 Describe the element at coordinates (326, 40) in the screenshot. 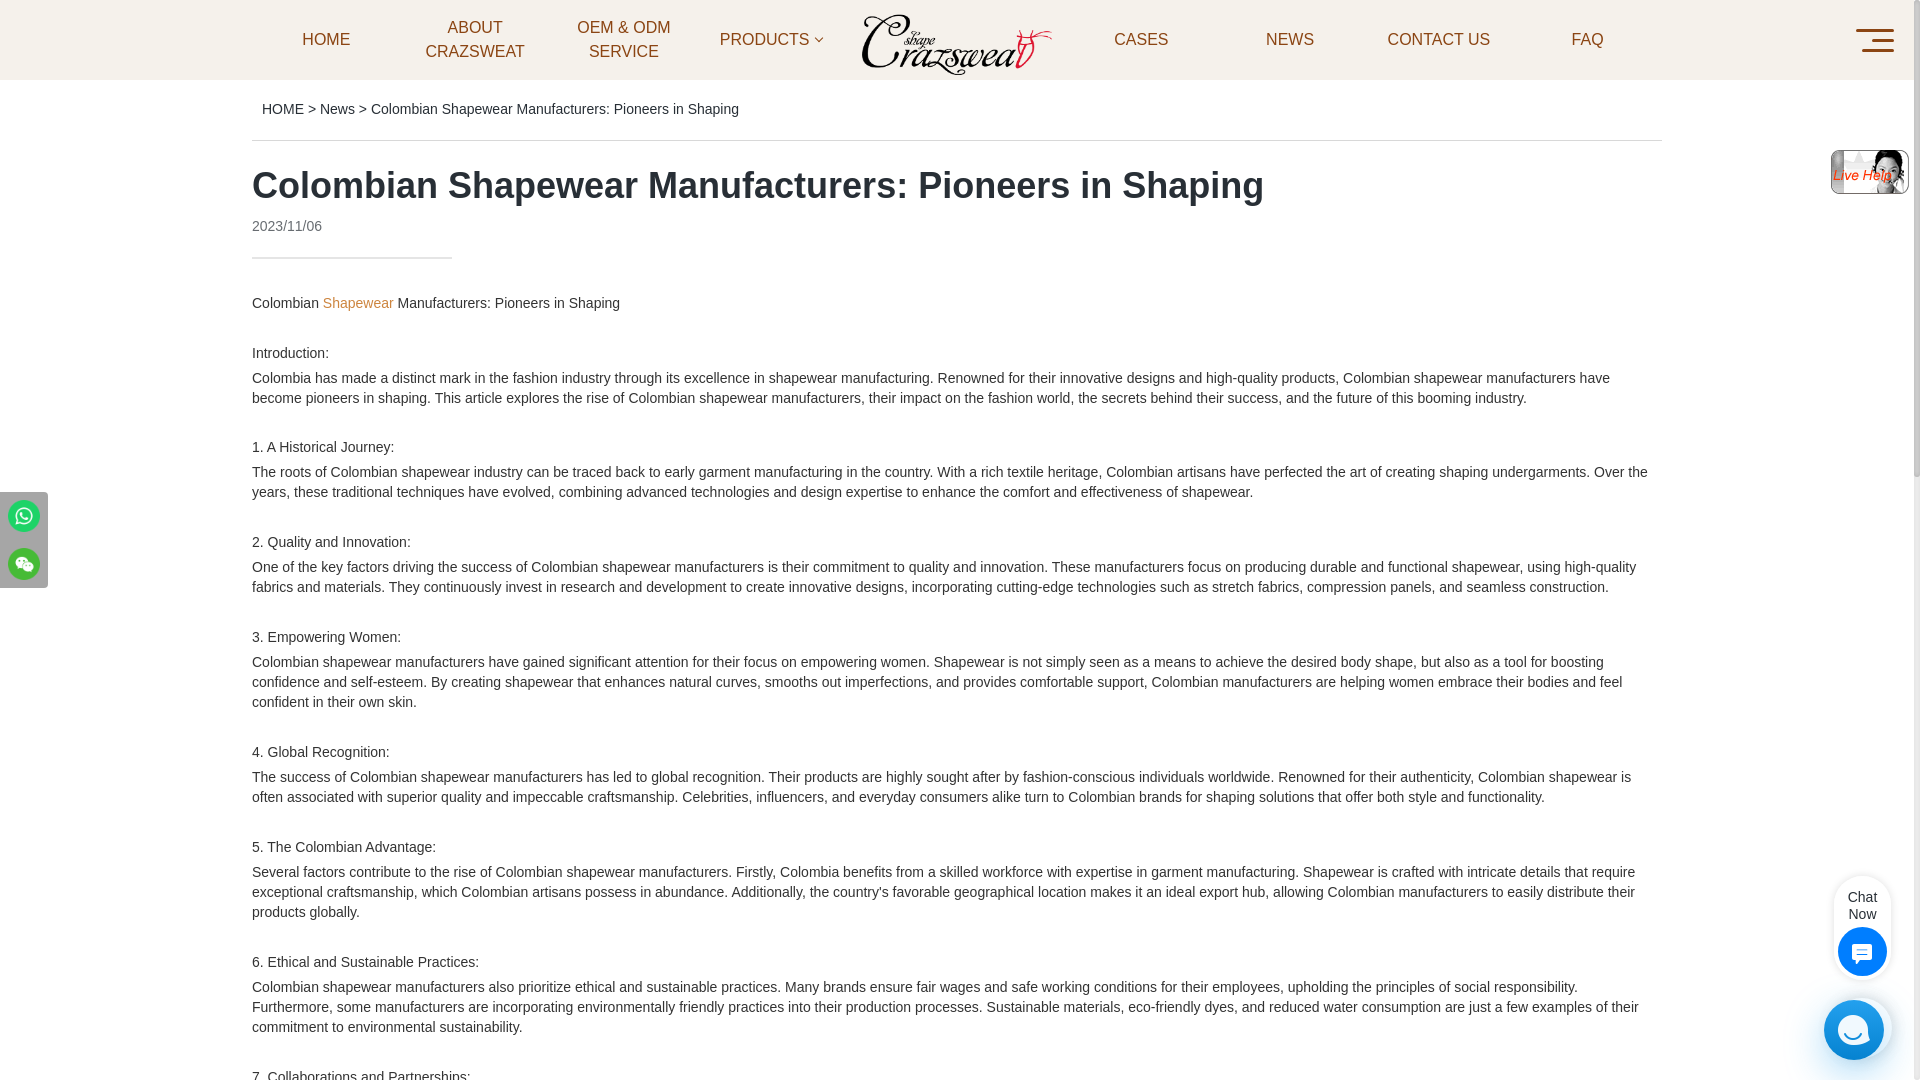

I see `HOME` at that location.